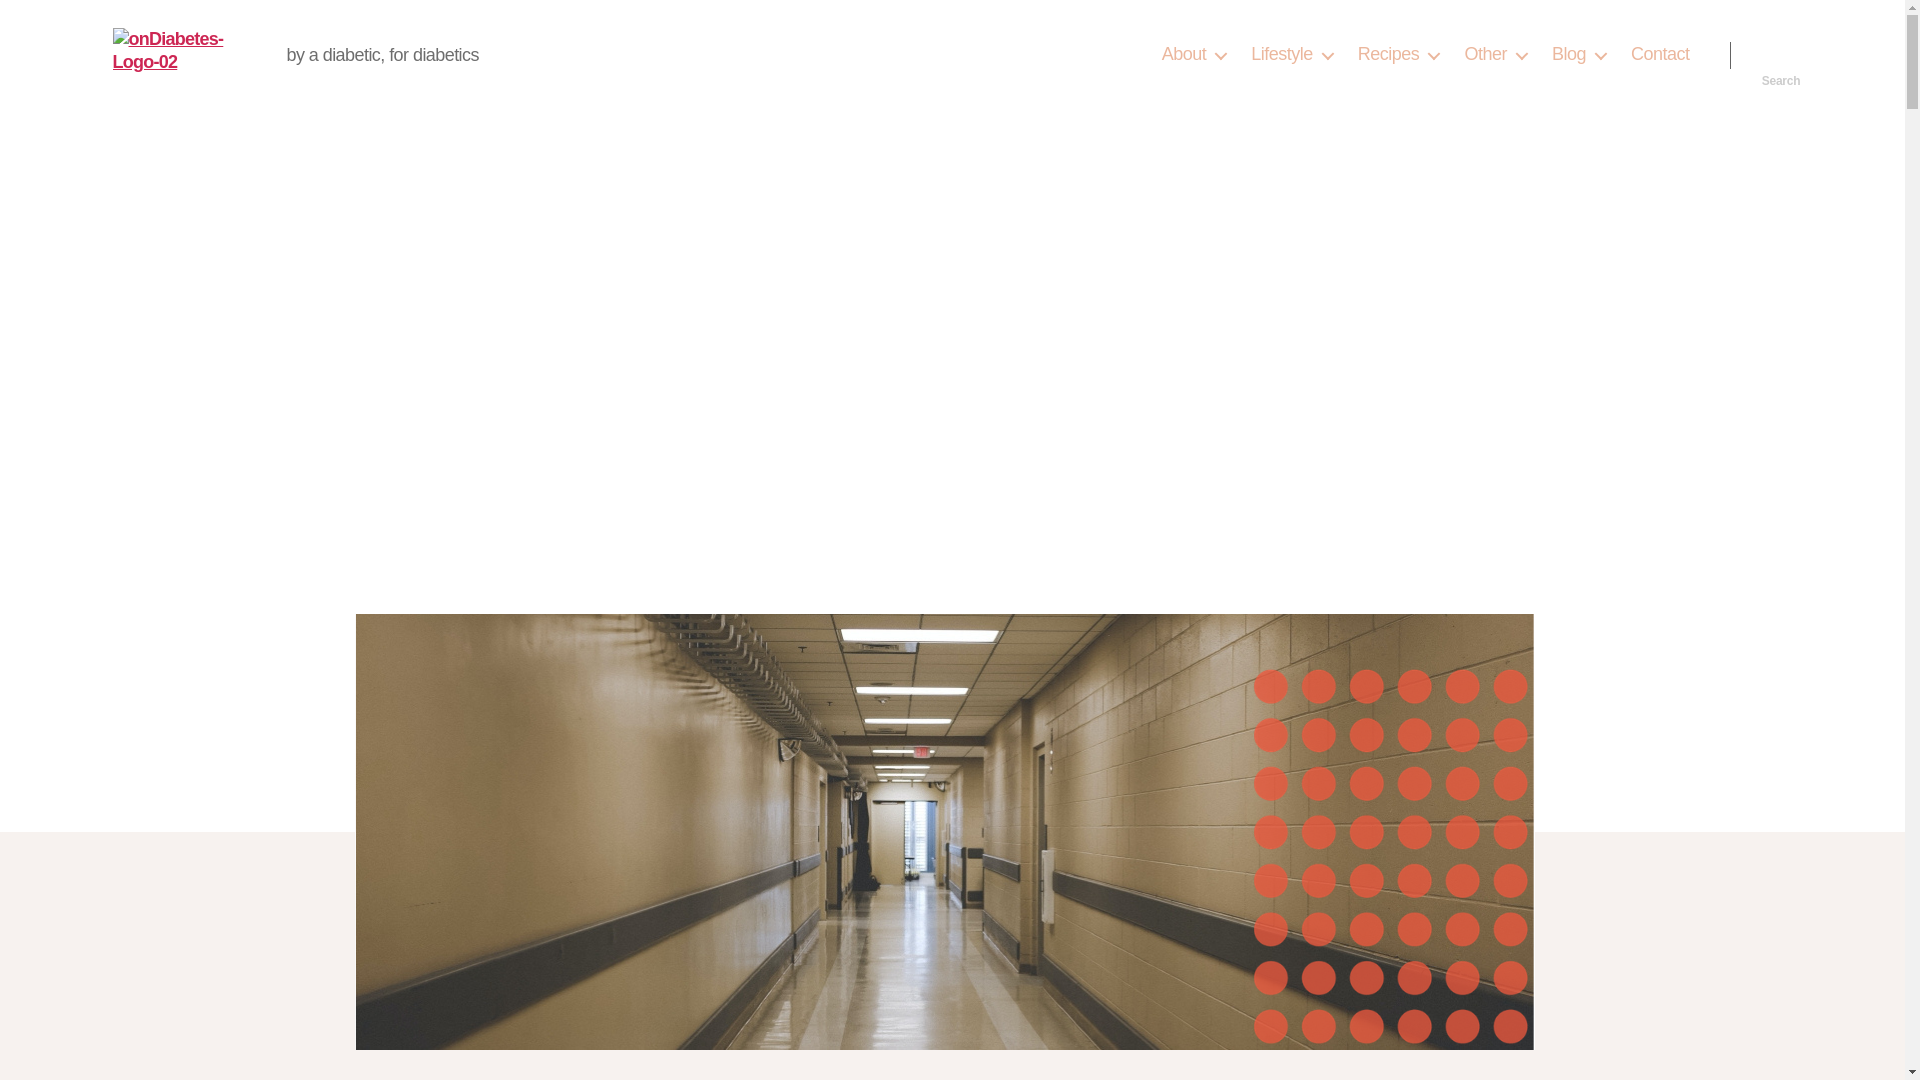 The image size is (1920, 1080). I want to click on Recipes, so click(1398, 54).